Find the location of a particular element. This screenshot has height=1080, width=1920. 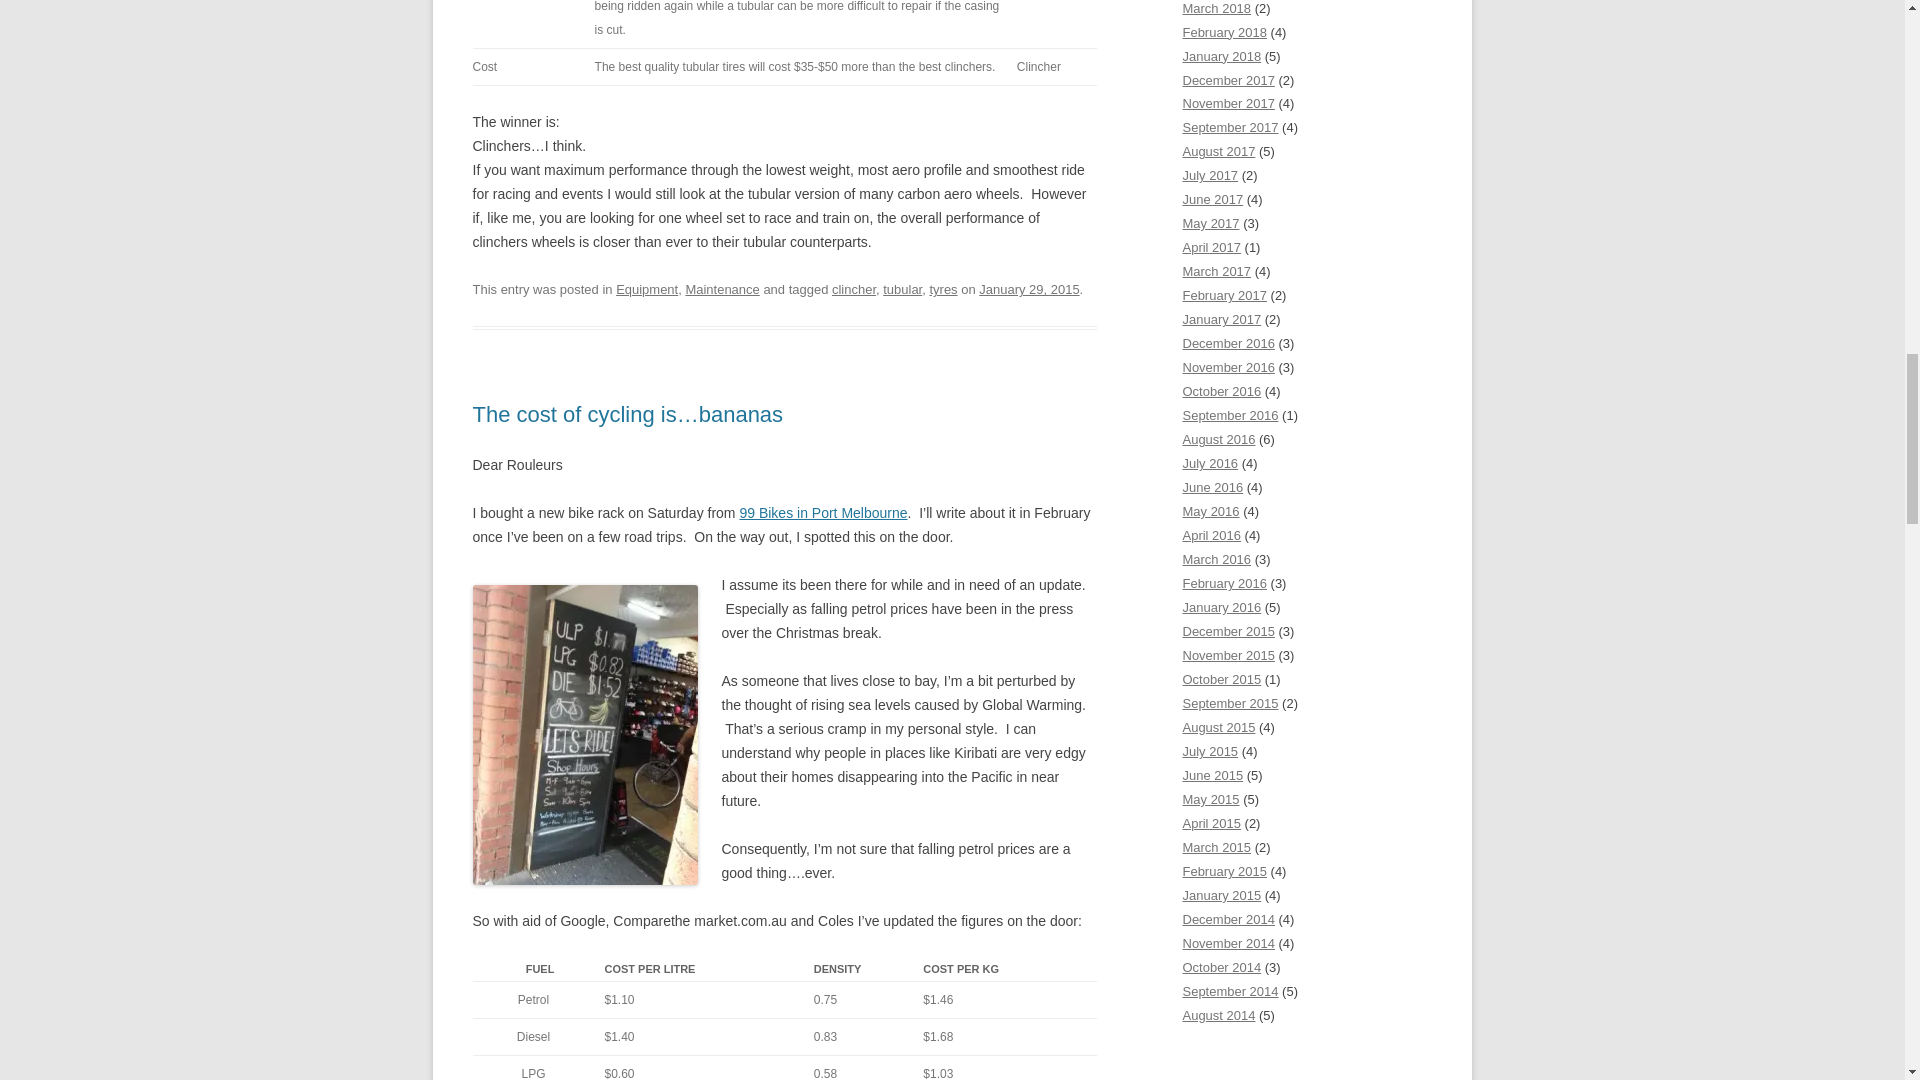

99 Bikes in Port Melbourne is located at coordinates (822, 512).